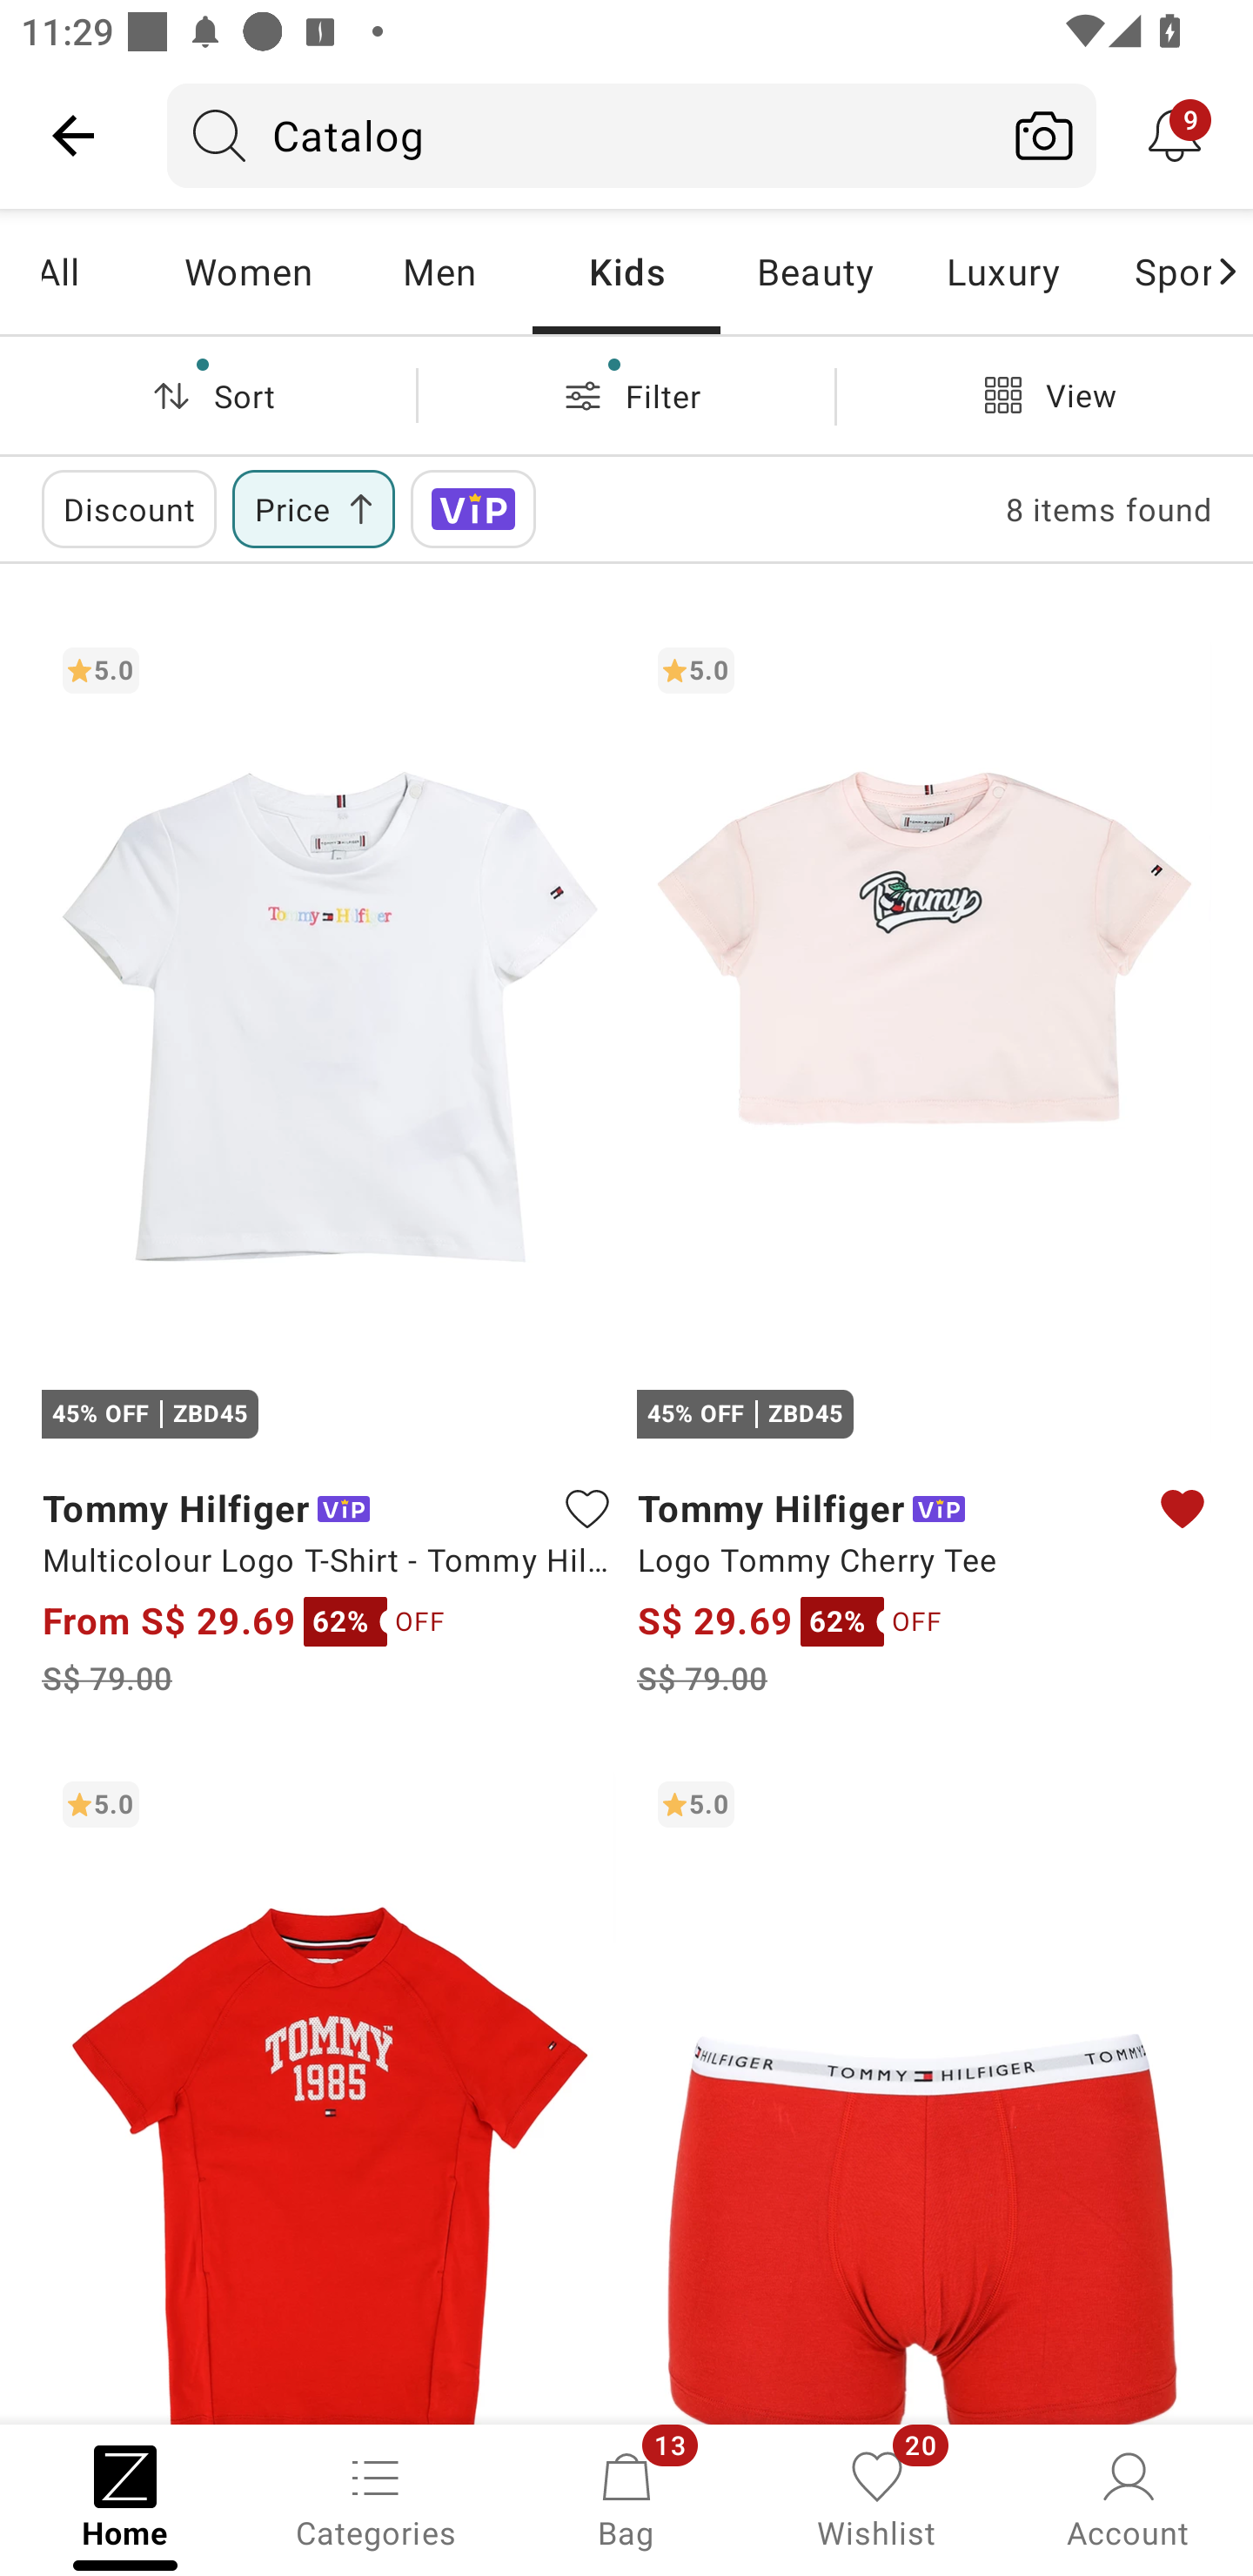 The image size is (1253, 2576). What do you see at coordinates (877, 2498) in the screenshot?
I see `Wishlist, 20 new notifications Wishlist` at bounding box center [877, 2498].